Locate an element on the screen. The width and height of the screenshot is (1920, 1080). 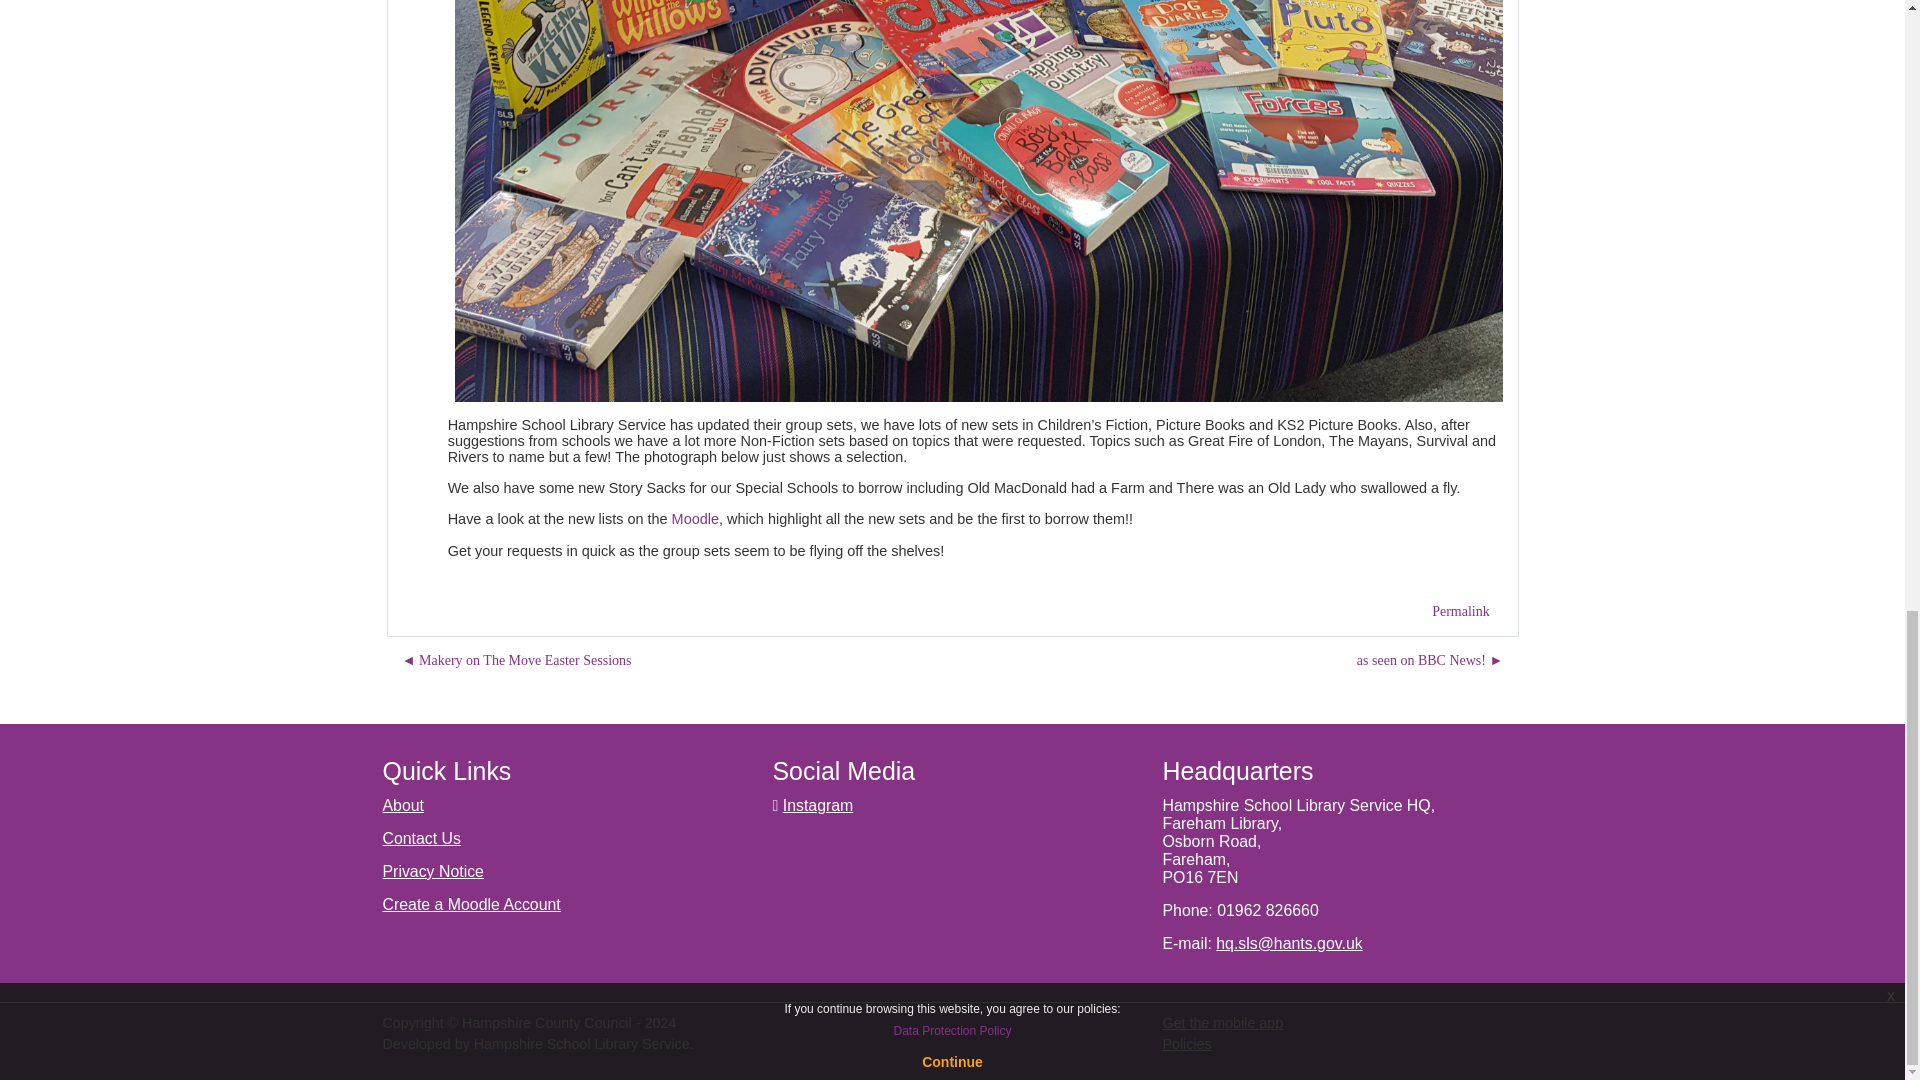
Contact Us is located at coordinates (421, 838).